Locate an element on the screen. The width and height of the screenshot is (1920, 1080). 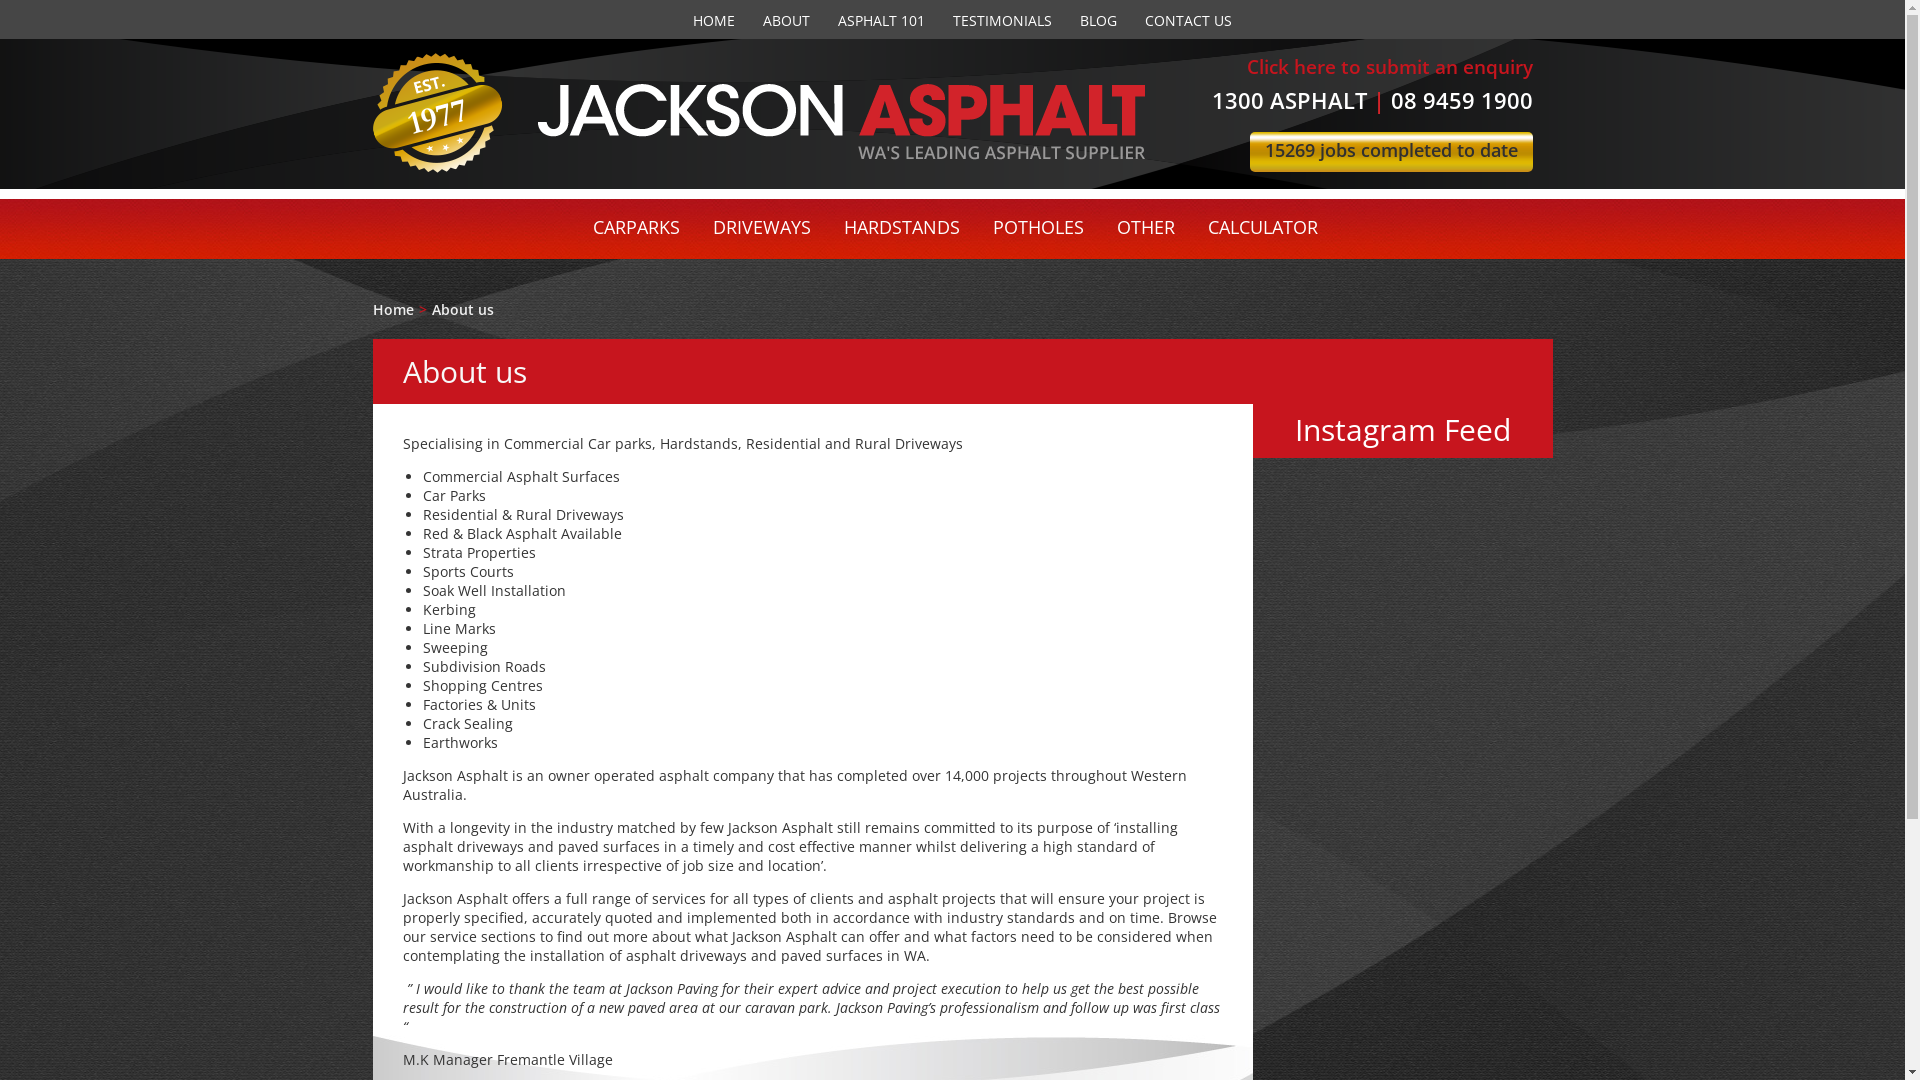
Click here to submit an enquiry is located at coordinates (1389, 67).